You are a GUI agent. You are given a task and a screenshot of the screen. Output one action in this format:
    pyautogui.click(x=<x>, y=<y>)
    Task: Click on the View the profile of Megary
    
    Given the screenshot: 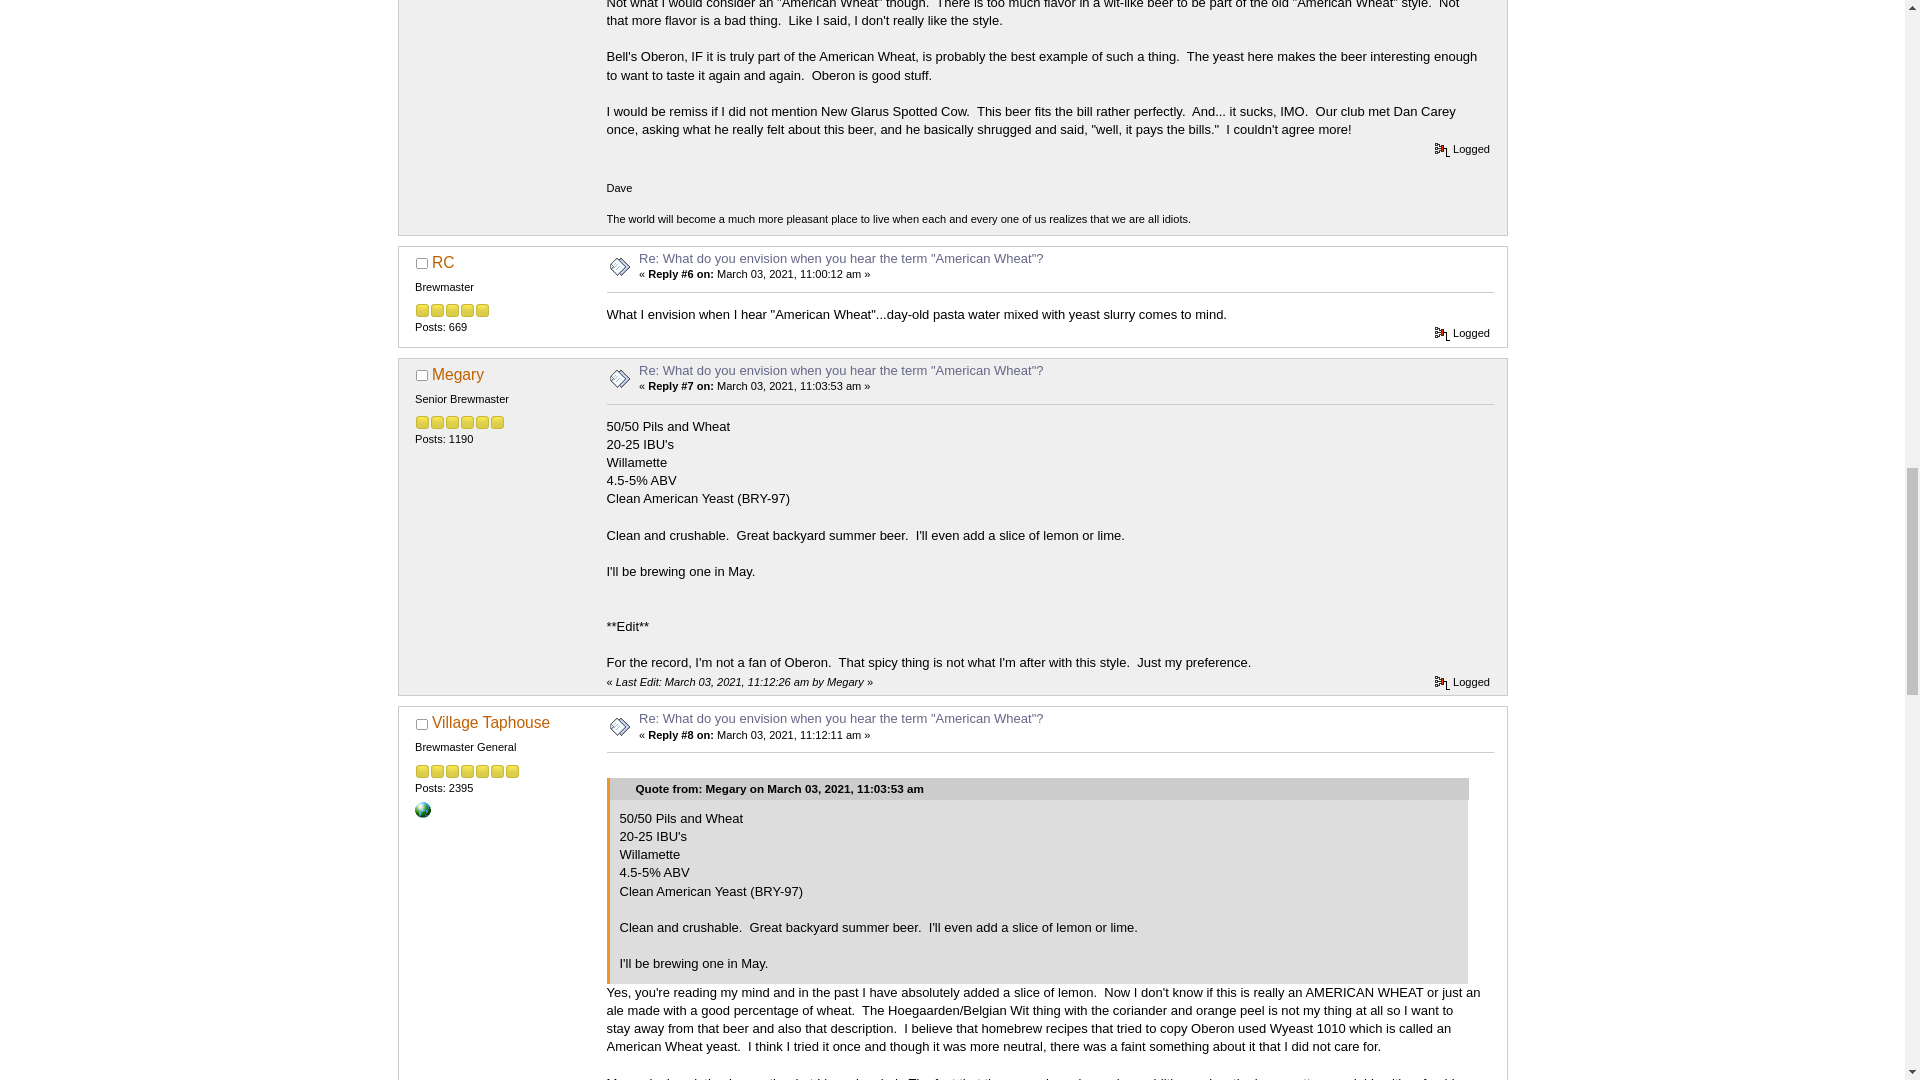 What is the action you would take?
    pyautogui.click(x=458, y=374)
    